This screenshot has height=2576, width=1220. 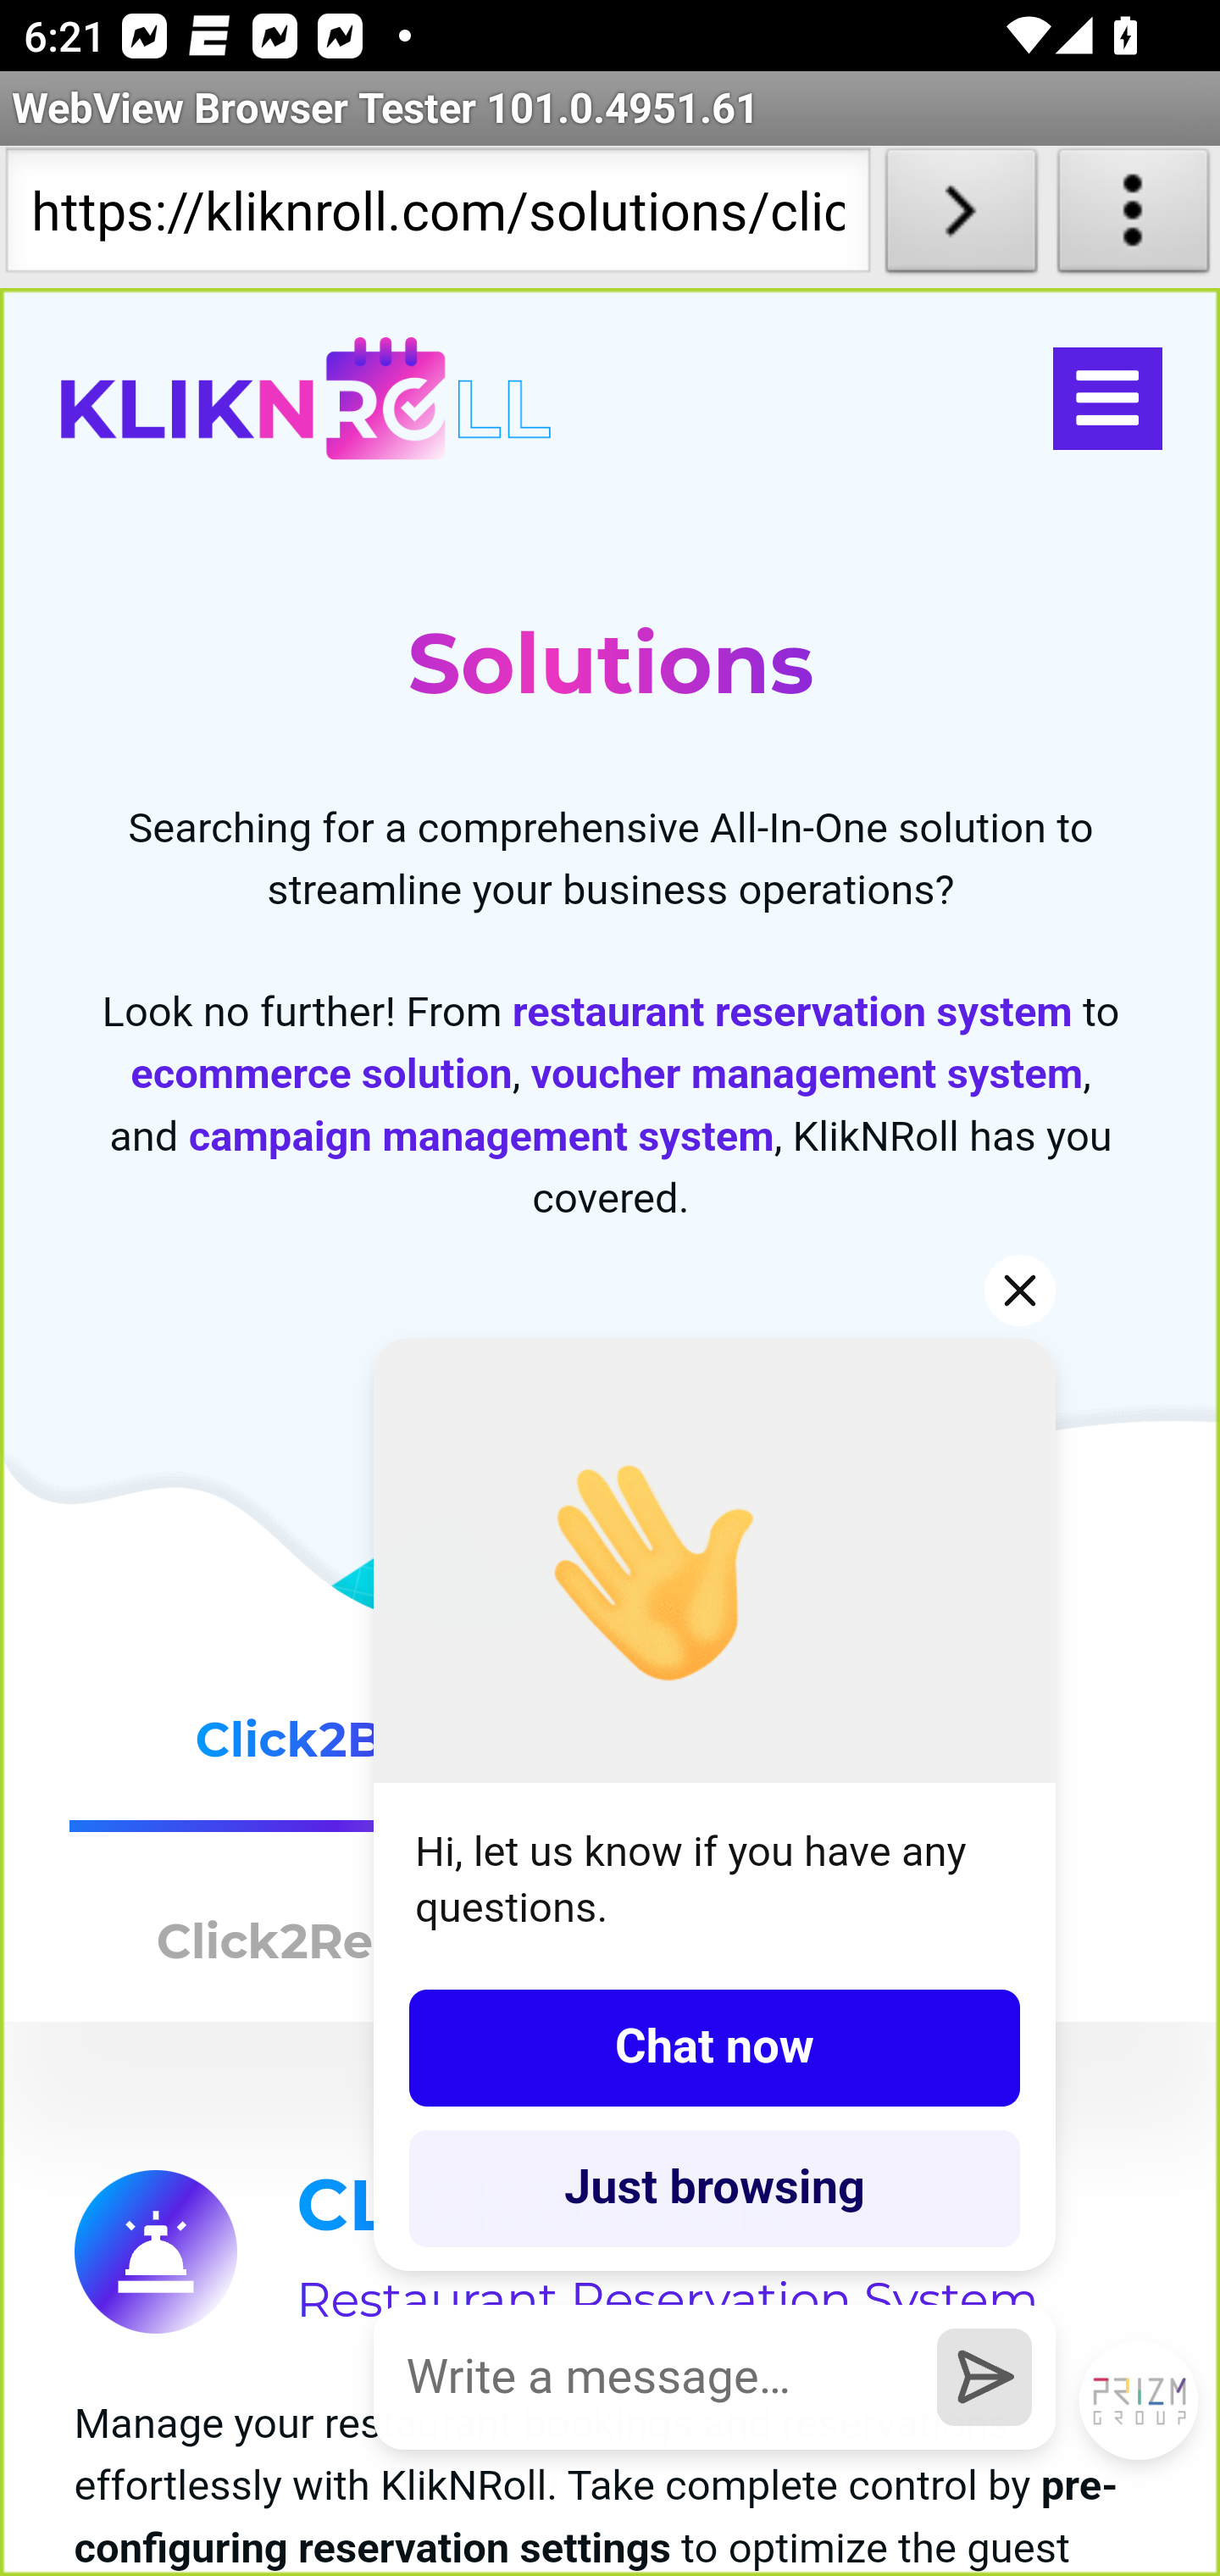 I want to click on kliknroll, so click(x=305, y=399).